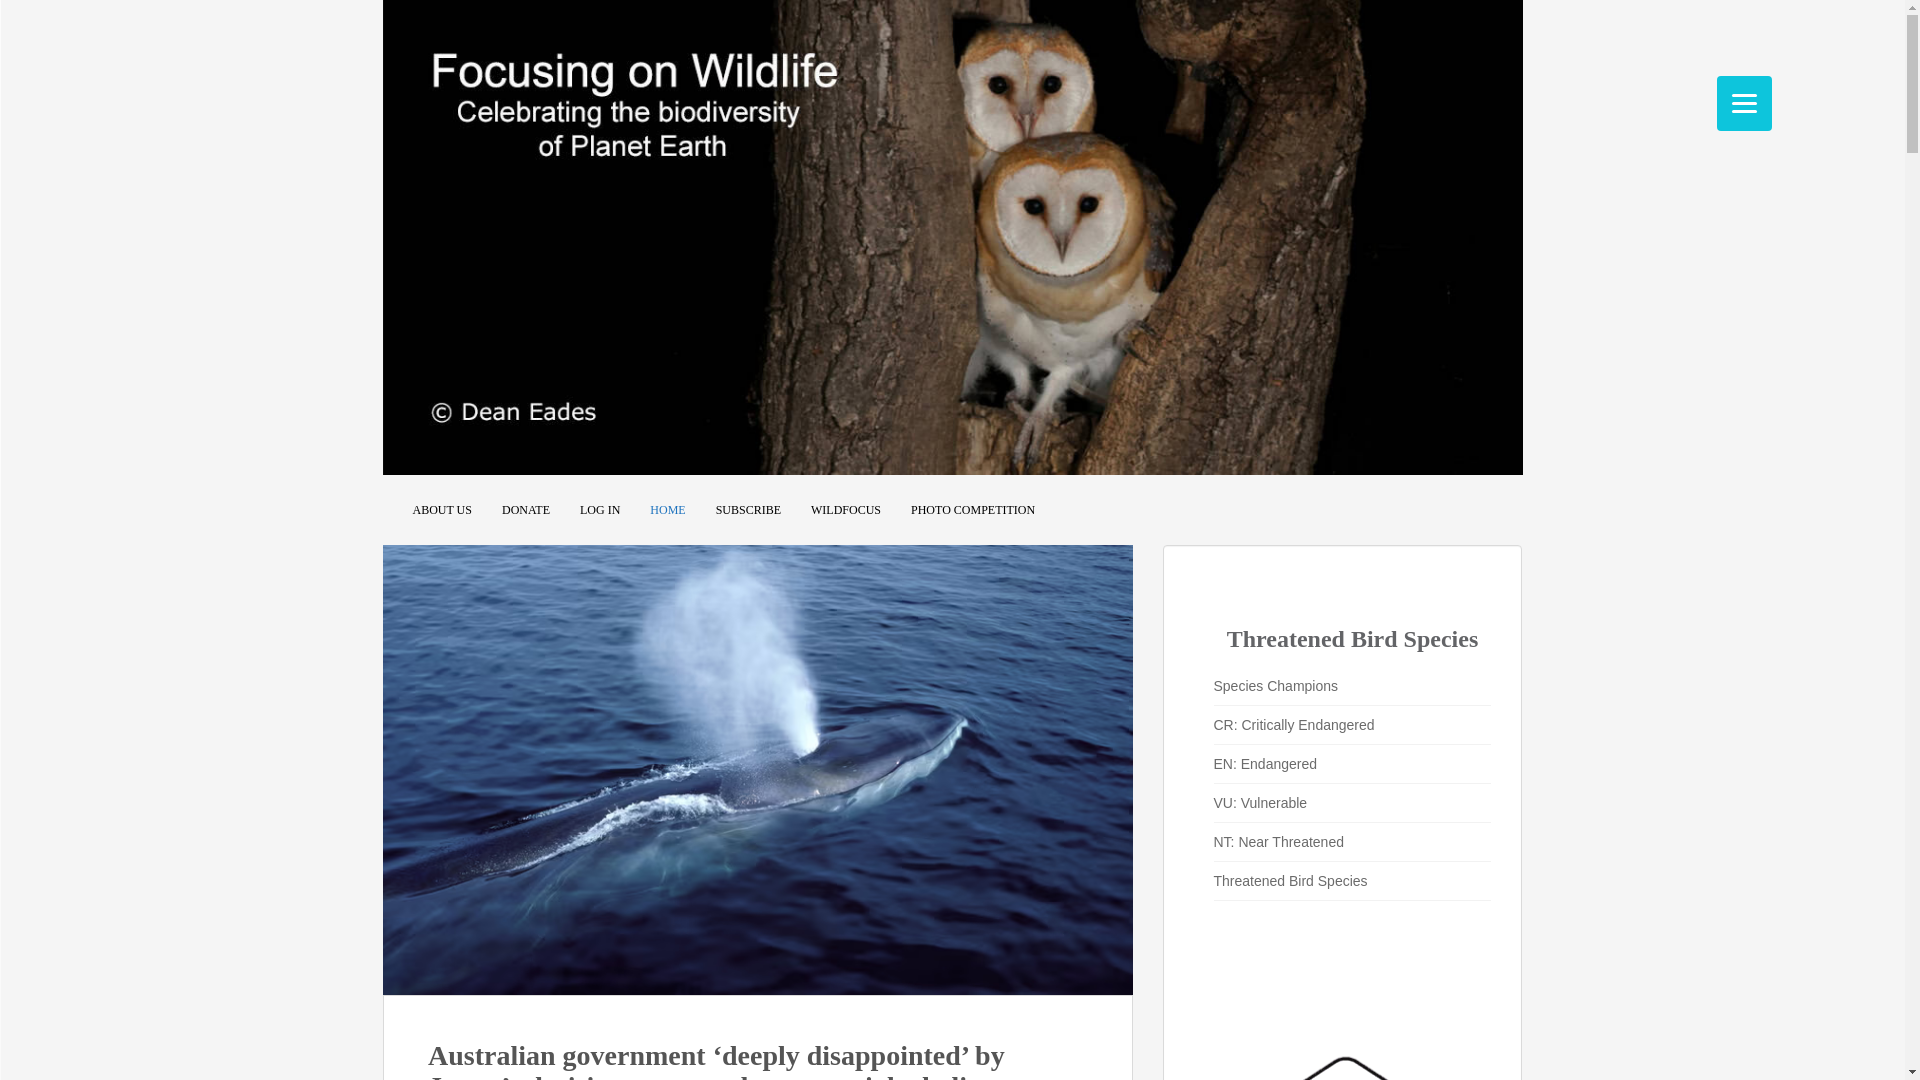 This screenshot has width=1920, height=1080. Describe the element at coordinates (525, 510) in the screenshot. I see `DONATE` at that location.